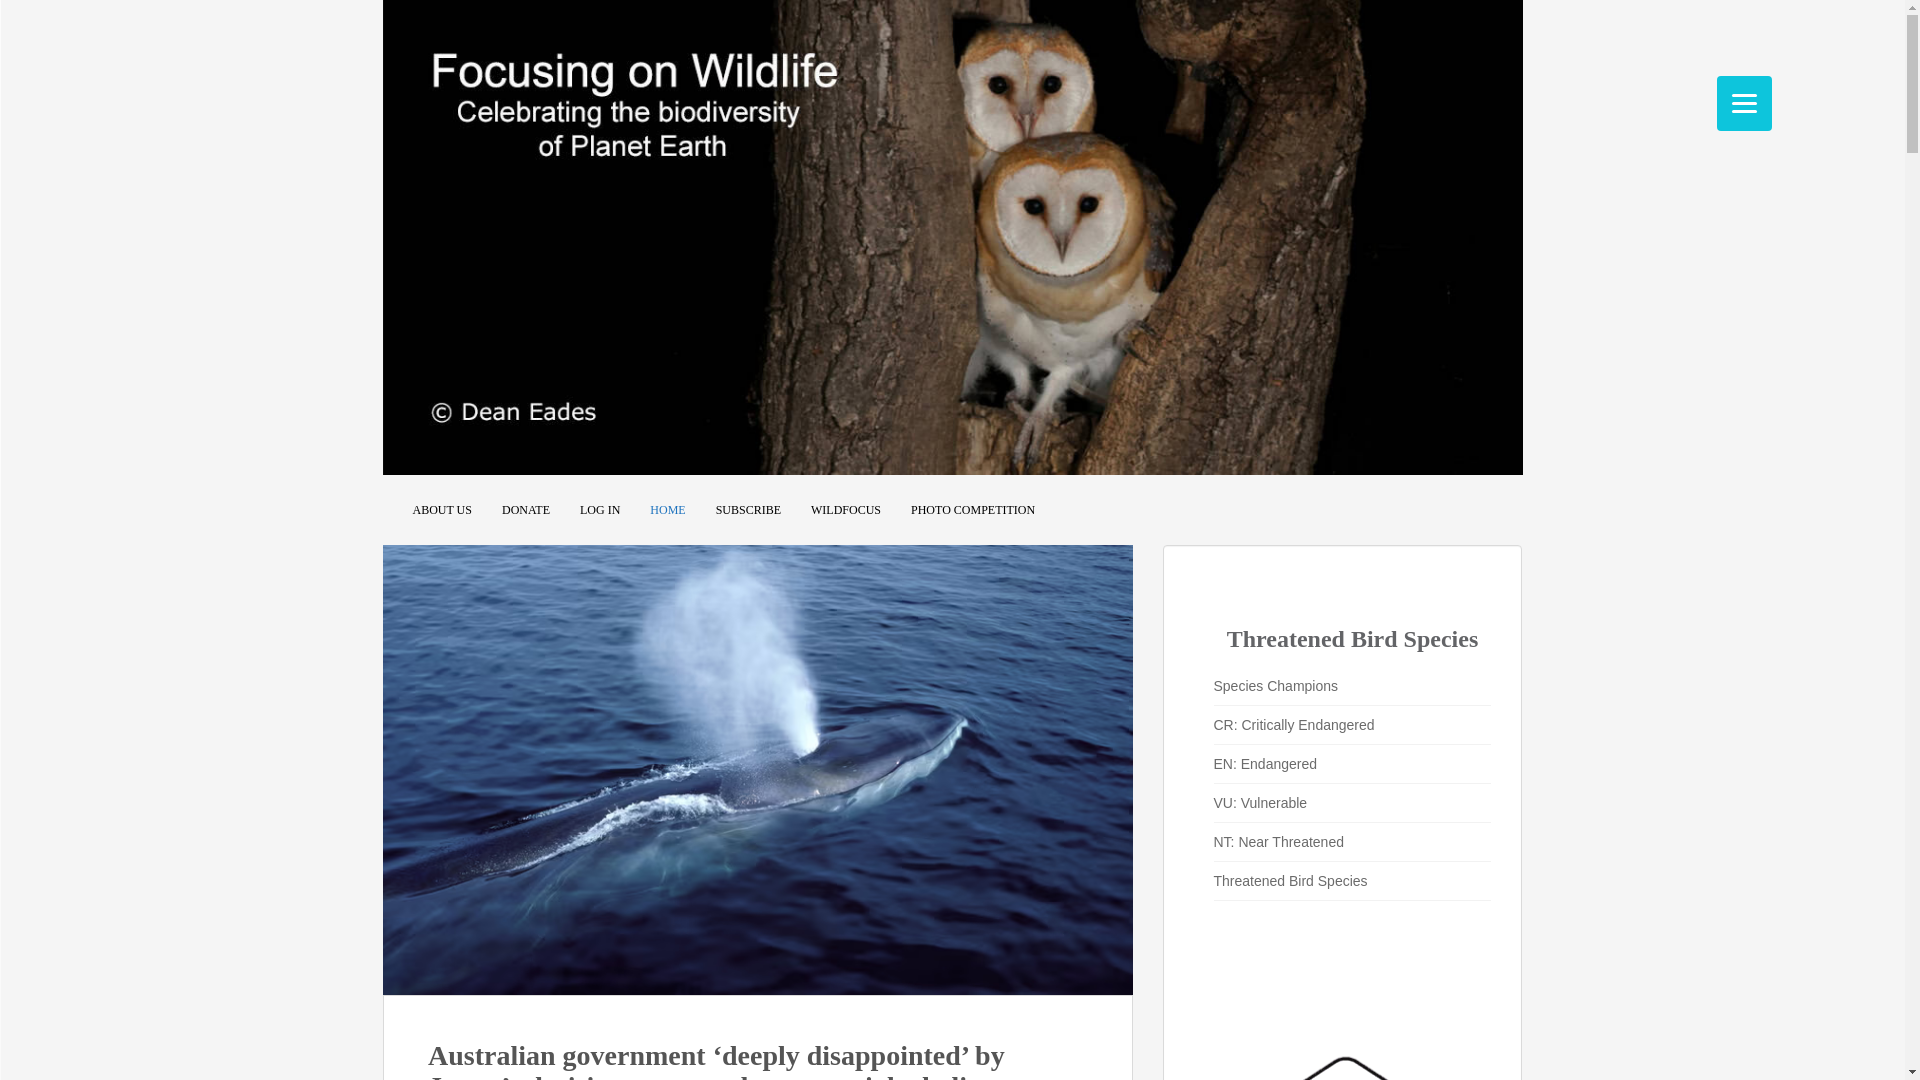 This screenshot has width=1920, height=1080. Describe the element at coordinates (525, 510) in the screenshot. I see `DONATE` at that location.